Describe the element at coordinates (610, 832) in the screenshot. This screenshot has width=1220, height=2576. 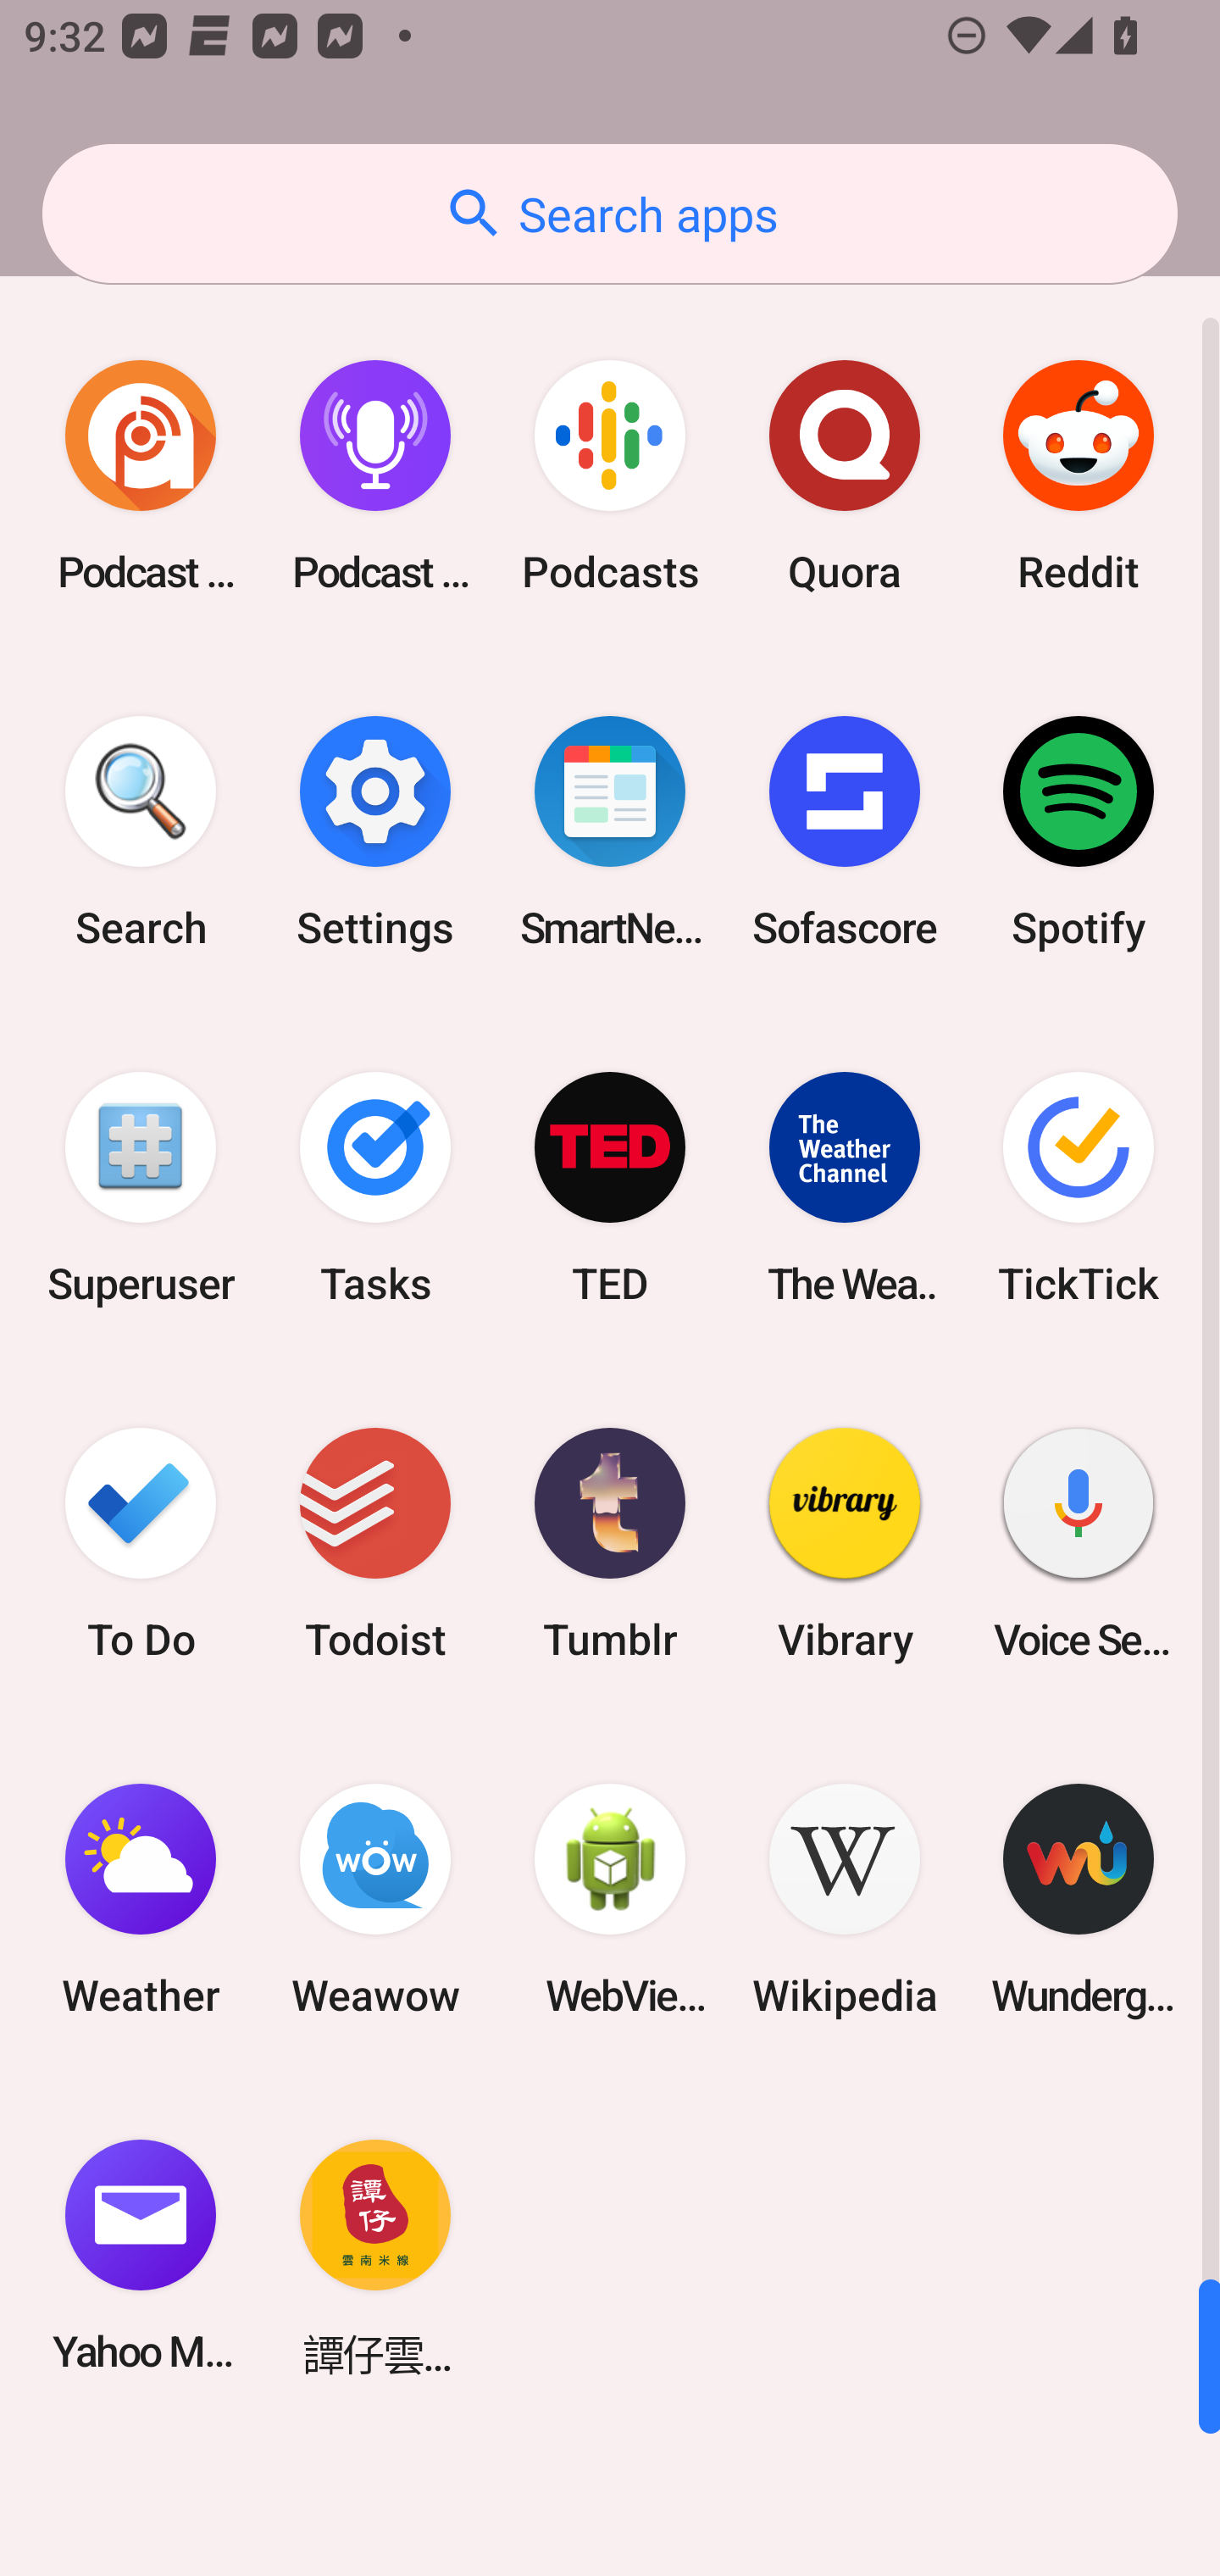
I see `SmartNews` at that location.